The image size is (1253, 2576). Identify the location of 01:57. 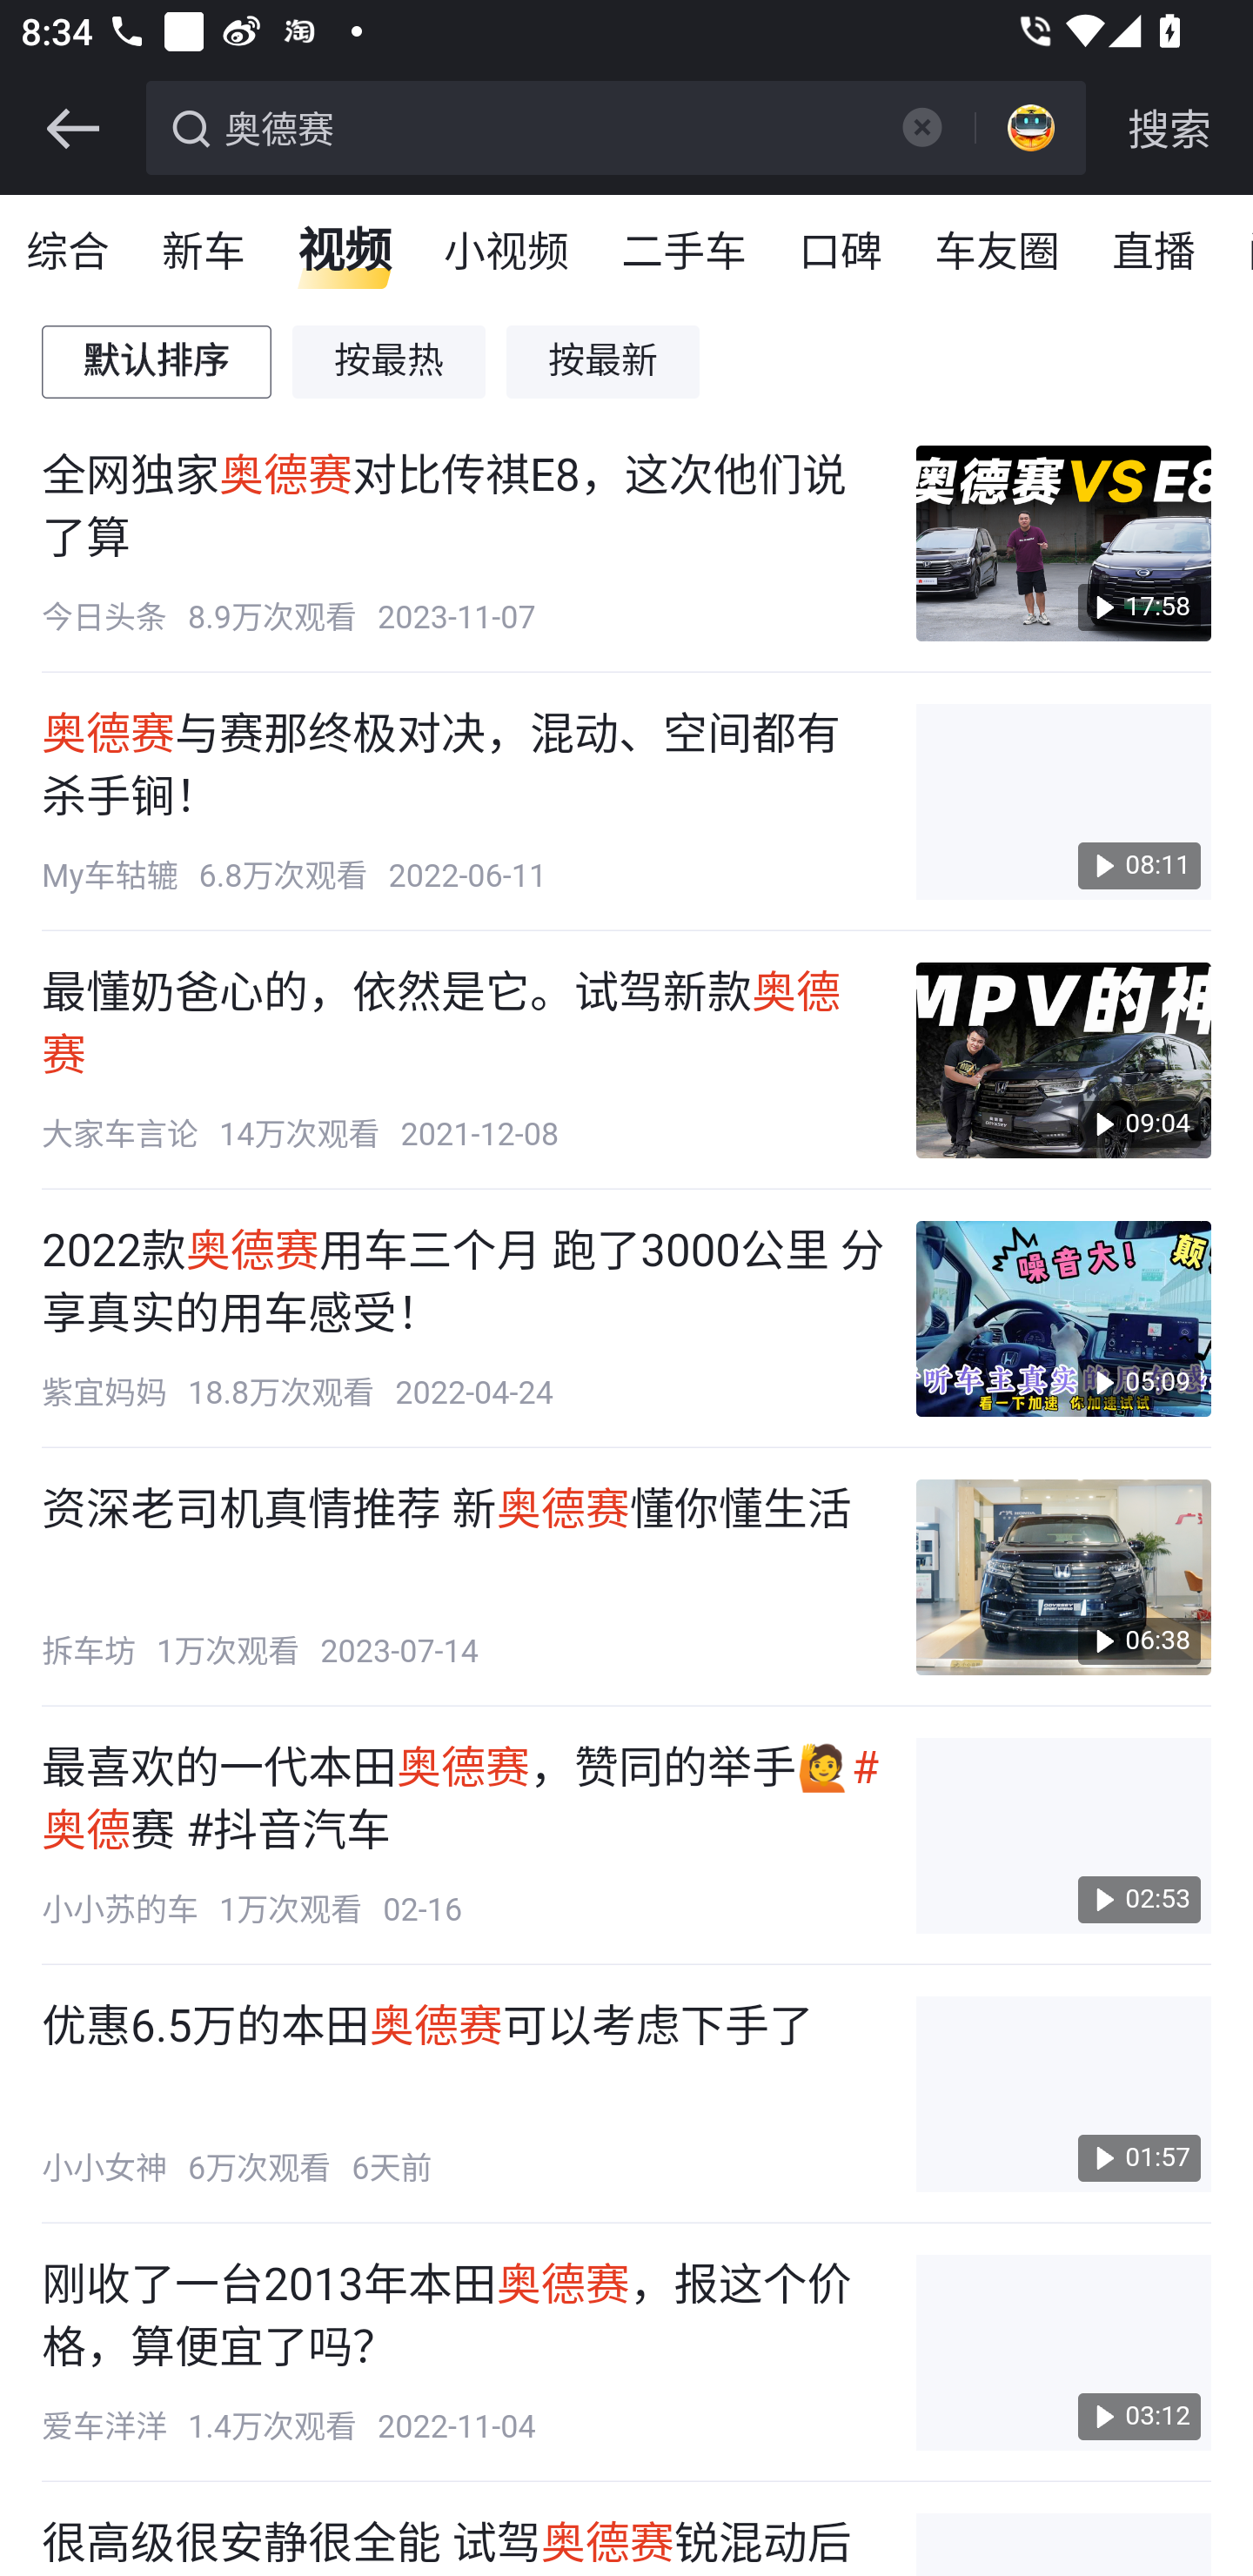
(1063, 2094).